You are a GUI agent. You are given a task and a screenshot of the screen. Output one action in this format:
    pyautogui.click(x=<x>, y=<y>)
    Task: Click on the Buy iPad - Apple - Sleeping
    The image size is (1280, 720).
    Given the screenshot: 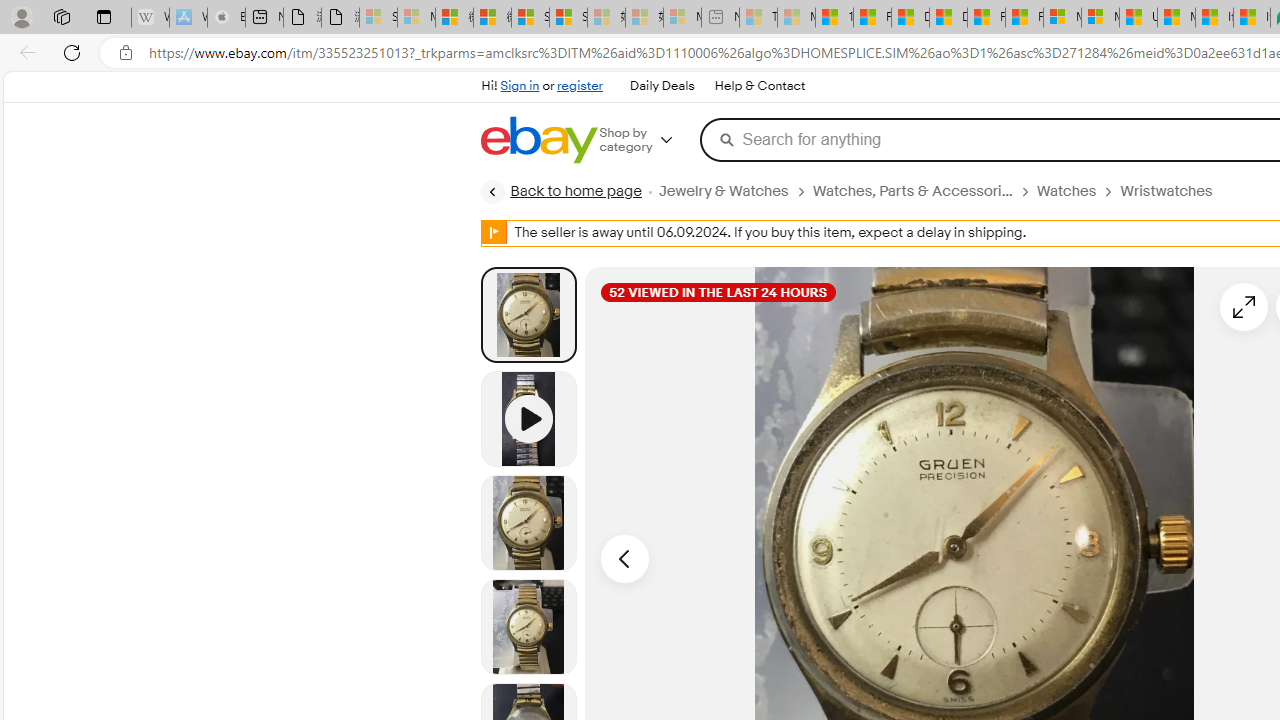 What is the action you would take?
    pyautogui.click(x=226, y=18)
    